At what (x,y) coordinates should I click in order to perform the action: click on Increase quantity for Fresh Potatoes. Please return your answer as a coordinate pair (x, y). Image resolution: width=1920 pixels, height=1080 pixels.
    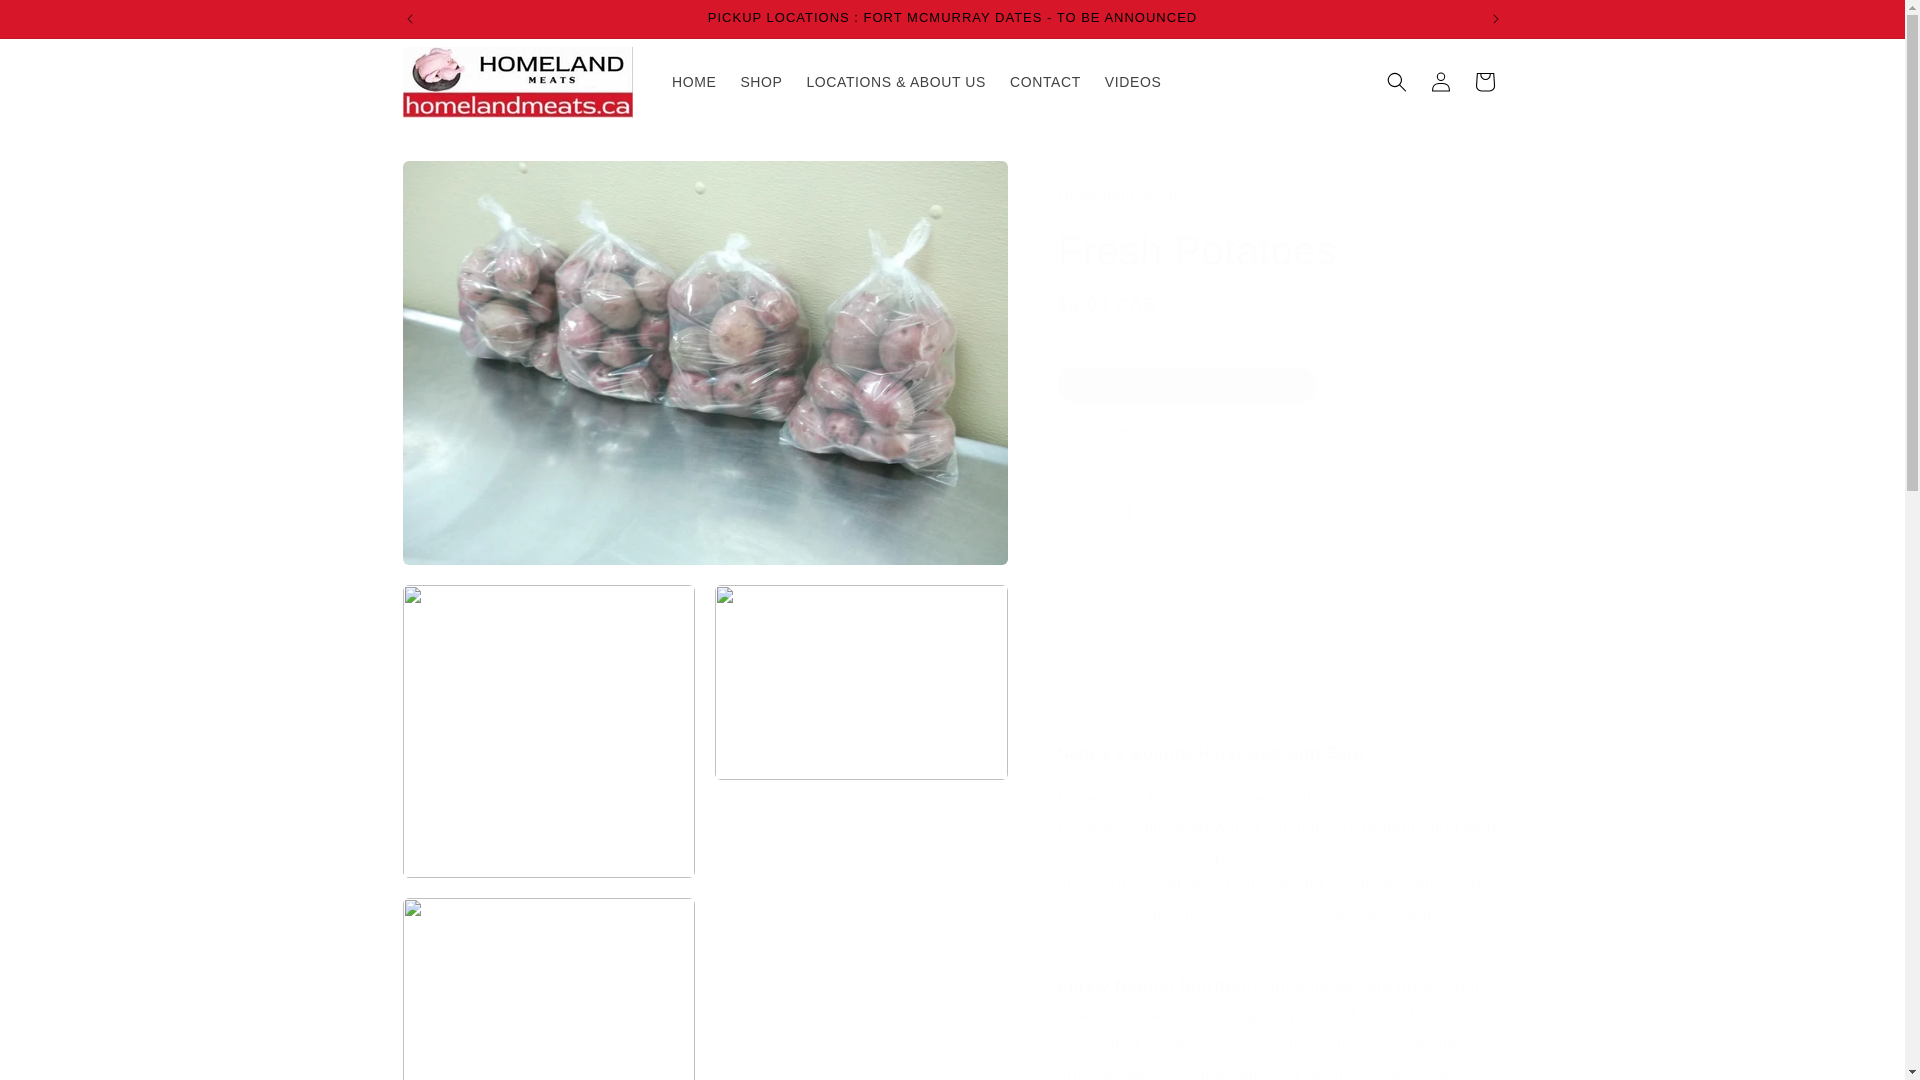
    Looking at the image, I should click on (1176, 514).